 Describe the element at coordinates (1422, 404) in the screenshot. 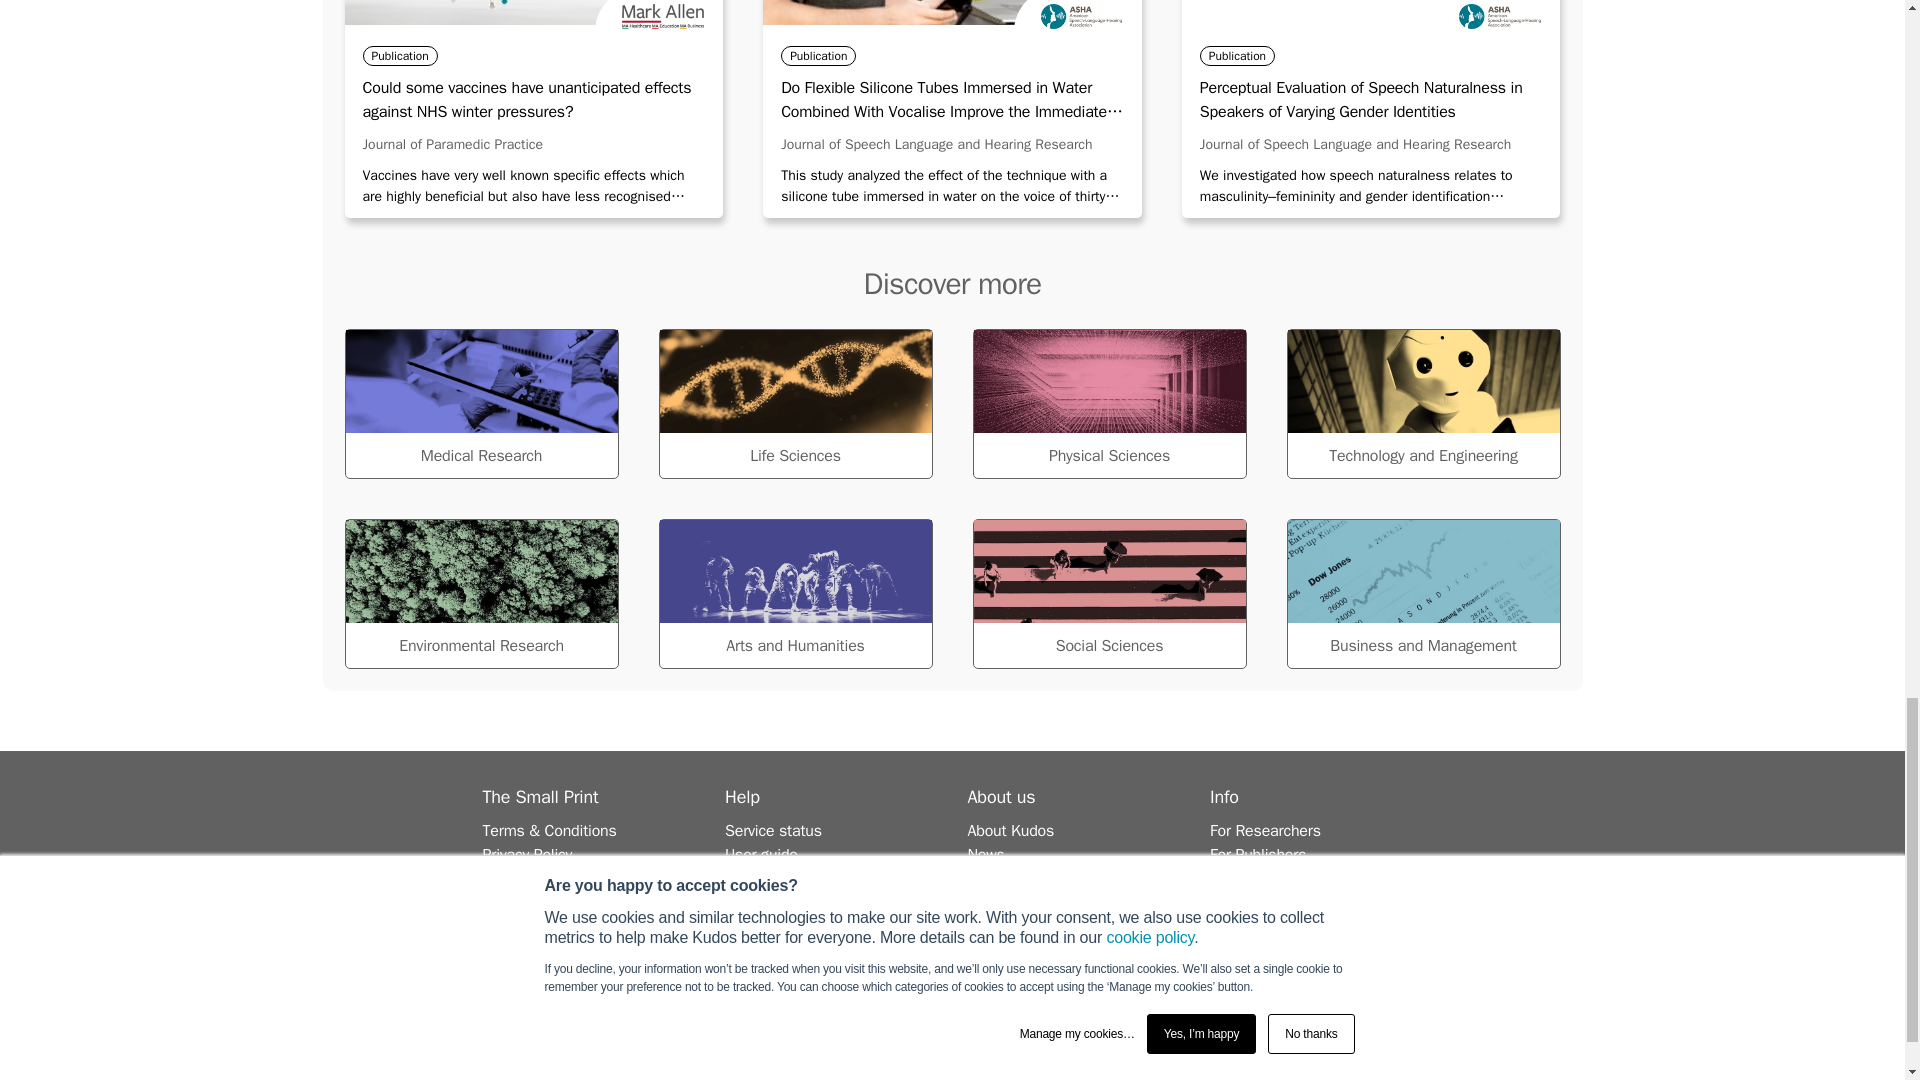

I see `Technology and Engineering` at that location.